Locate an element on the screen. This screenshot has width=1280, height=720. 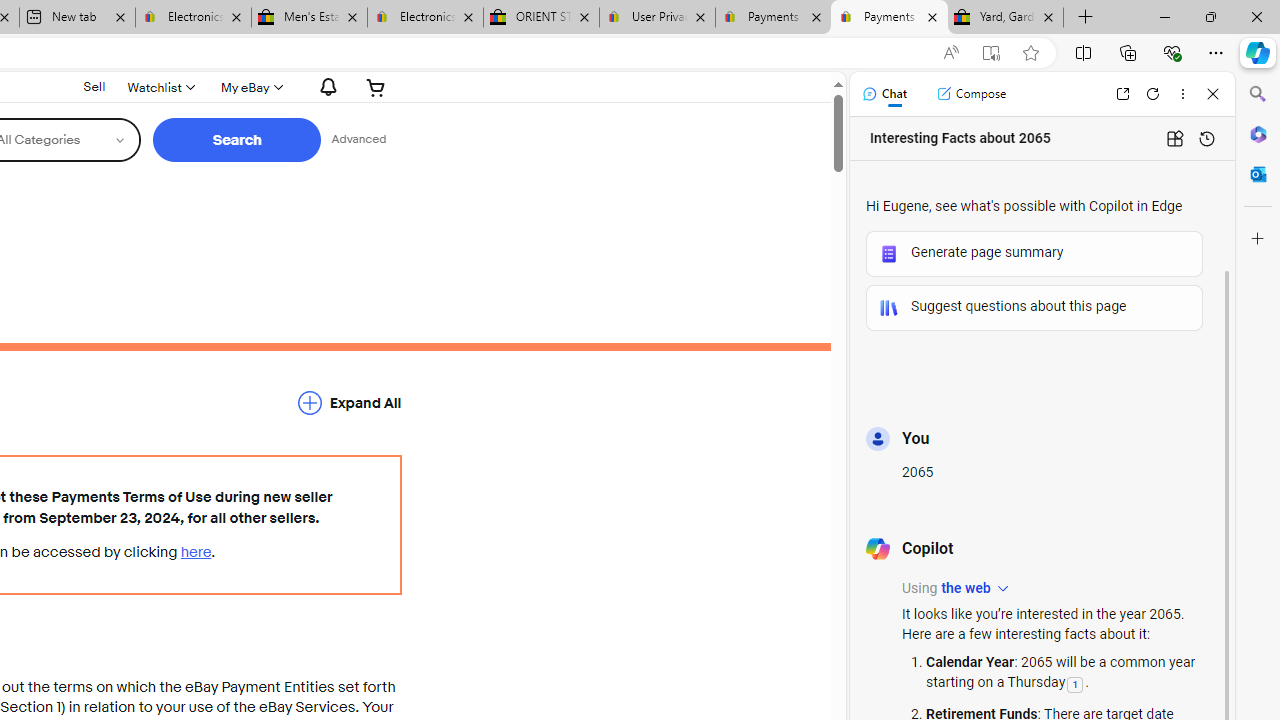
Advanced Search is located at coordinates (358, 140).